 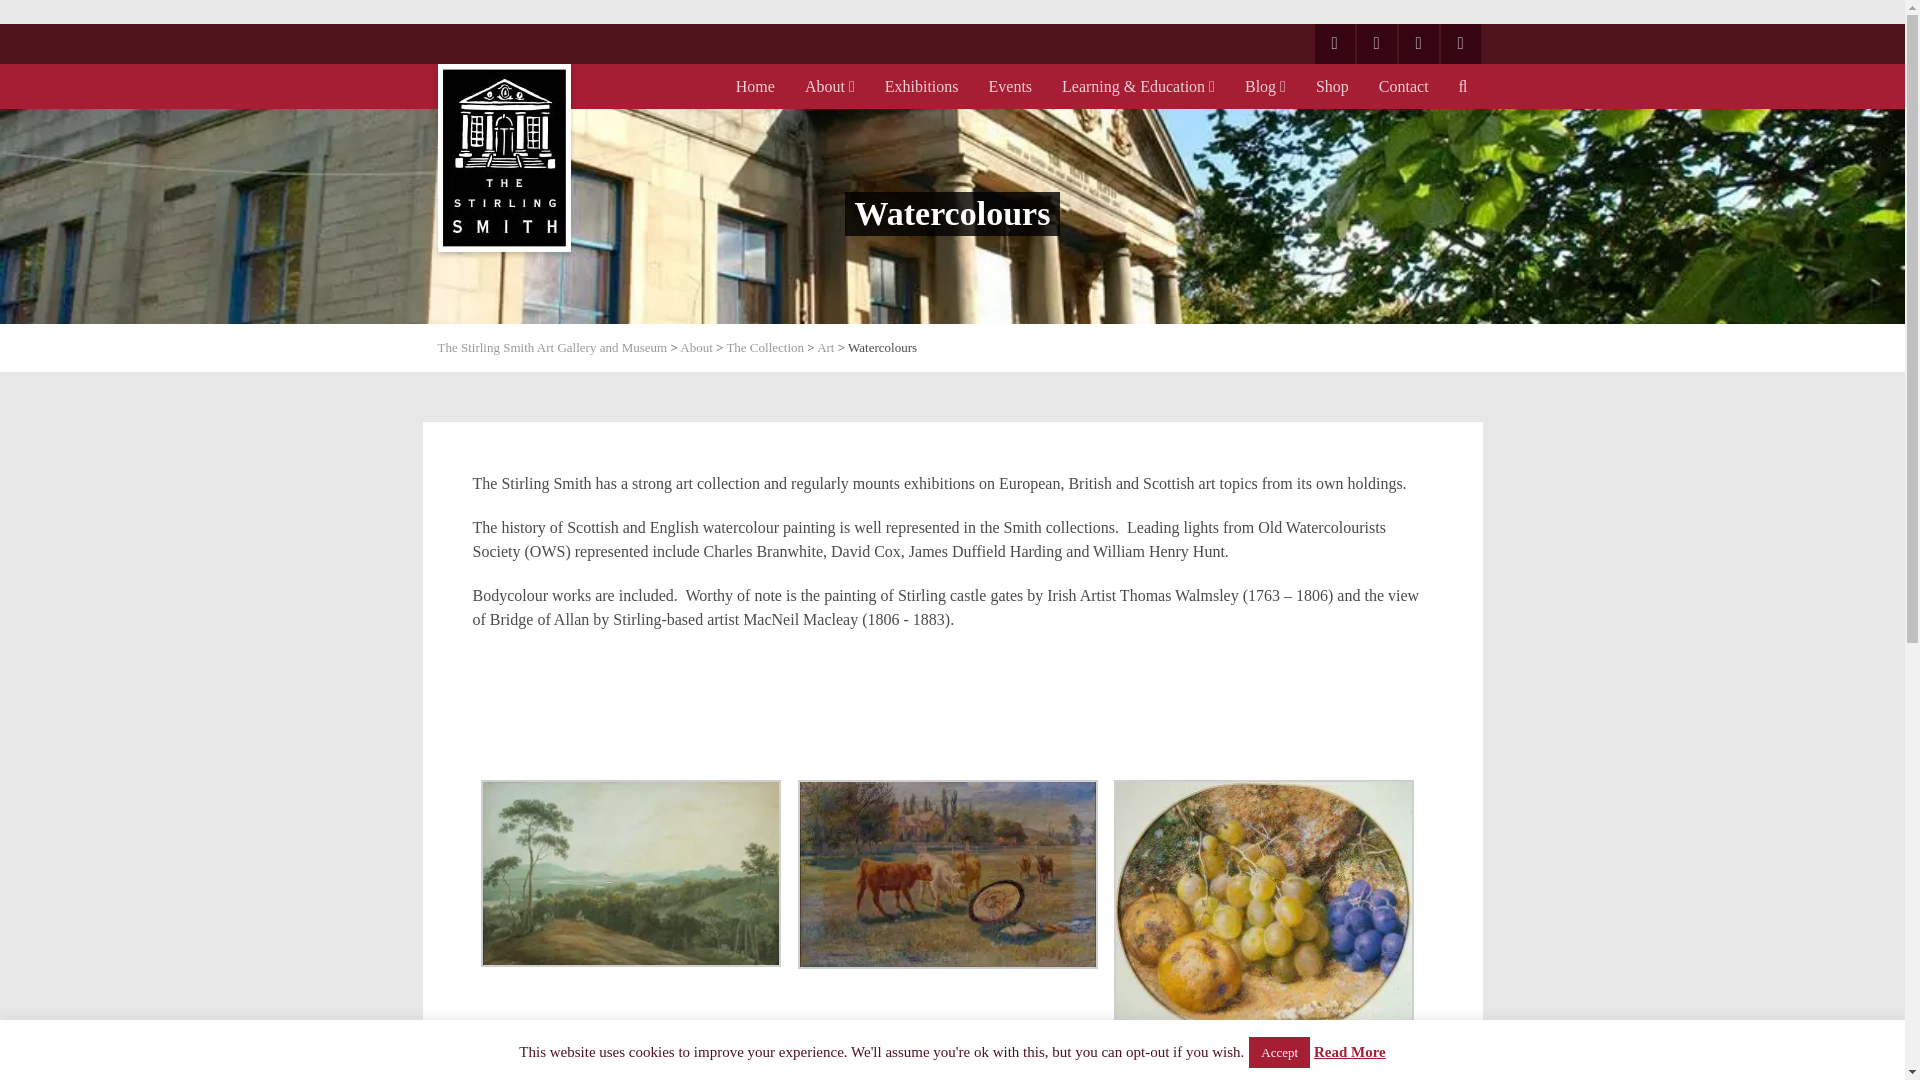 What do you see at coordinates (552, 348) in the screenshot?
I see `Go to The Stirling Smith Art Gallery and Museum.` at bounding box center [552, 348].